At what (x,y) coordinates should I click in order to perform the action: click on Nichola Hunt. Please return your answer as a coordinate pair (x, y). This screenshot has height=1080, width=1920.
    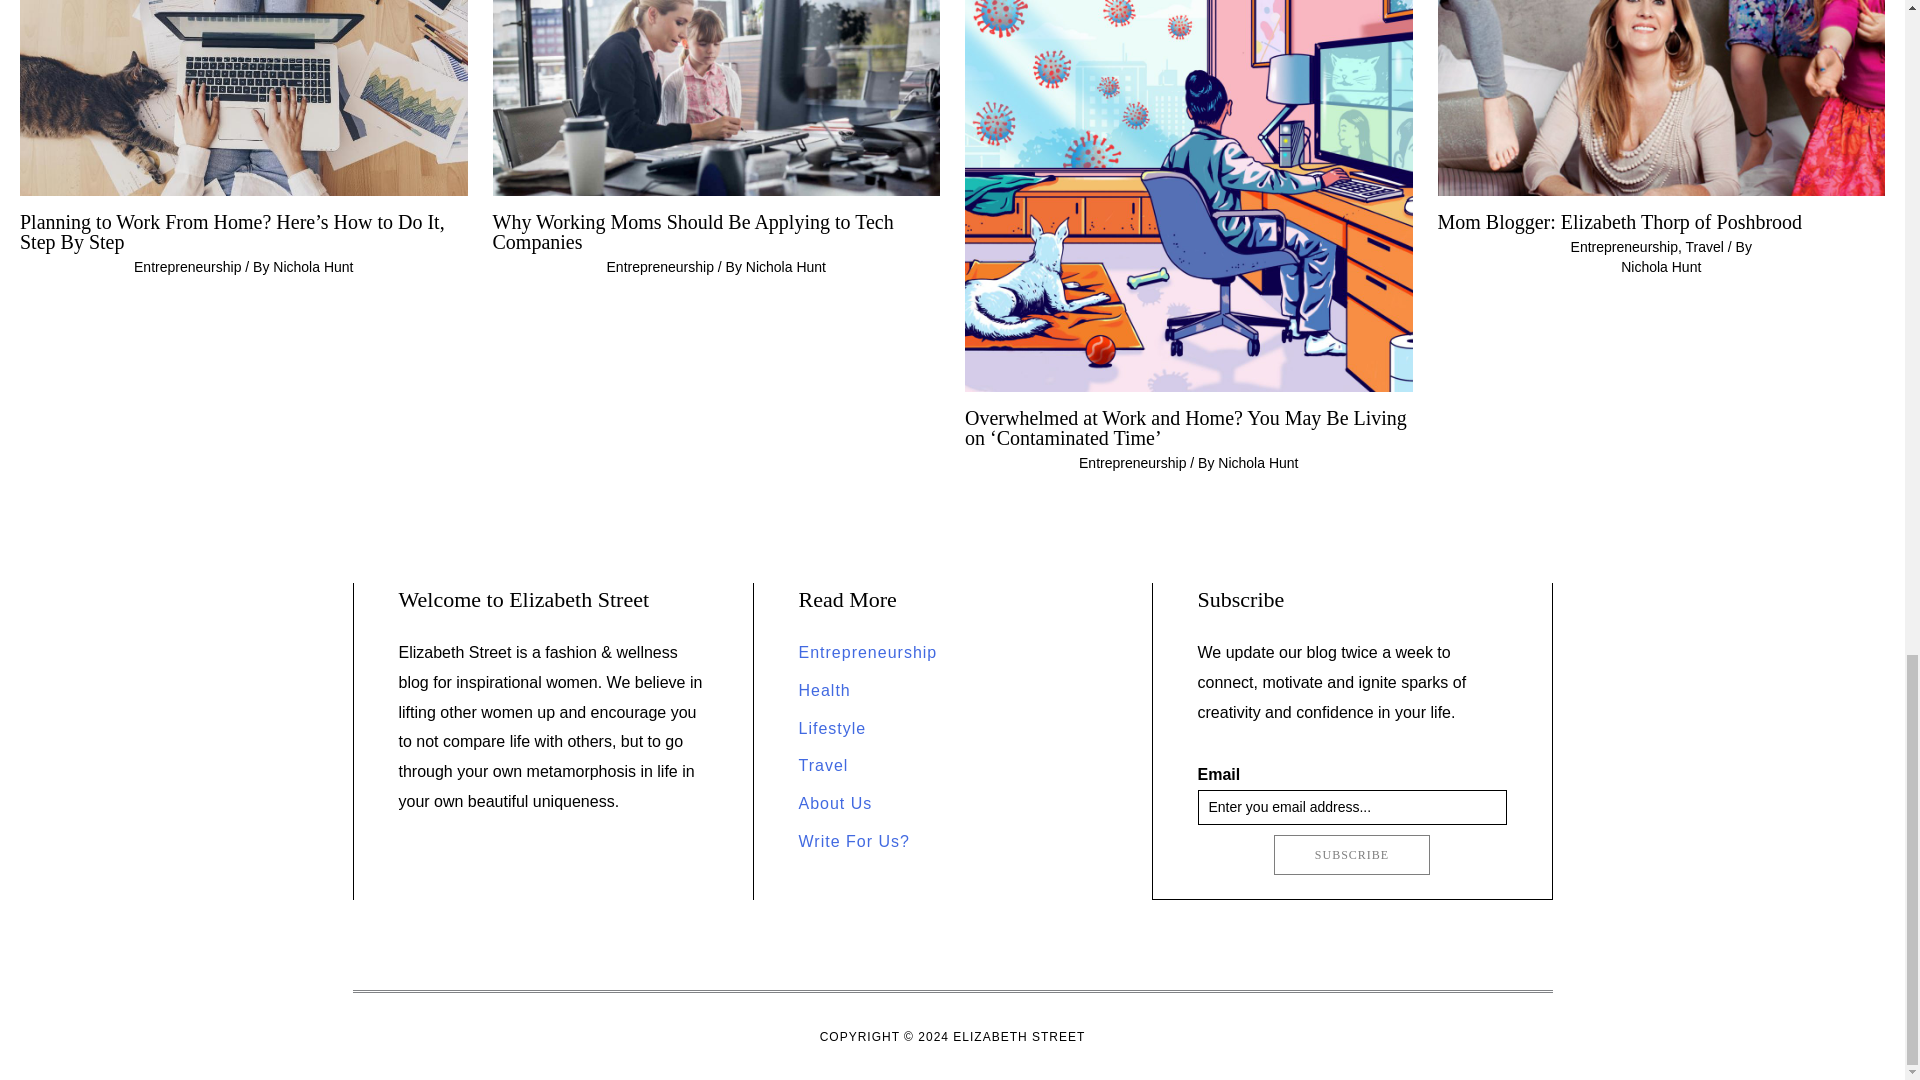
    Looking at the image, I should click on (312, 267).